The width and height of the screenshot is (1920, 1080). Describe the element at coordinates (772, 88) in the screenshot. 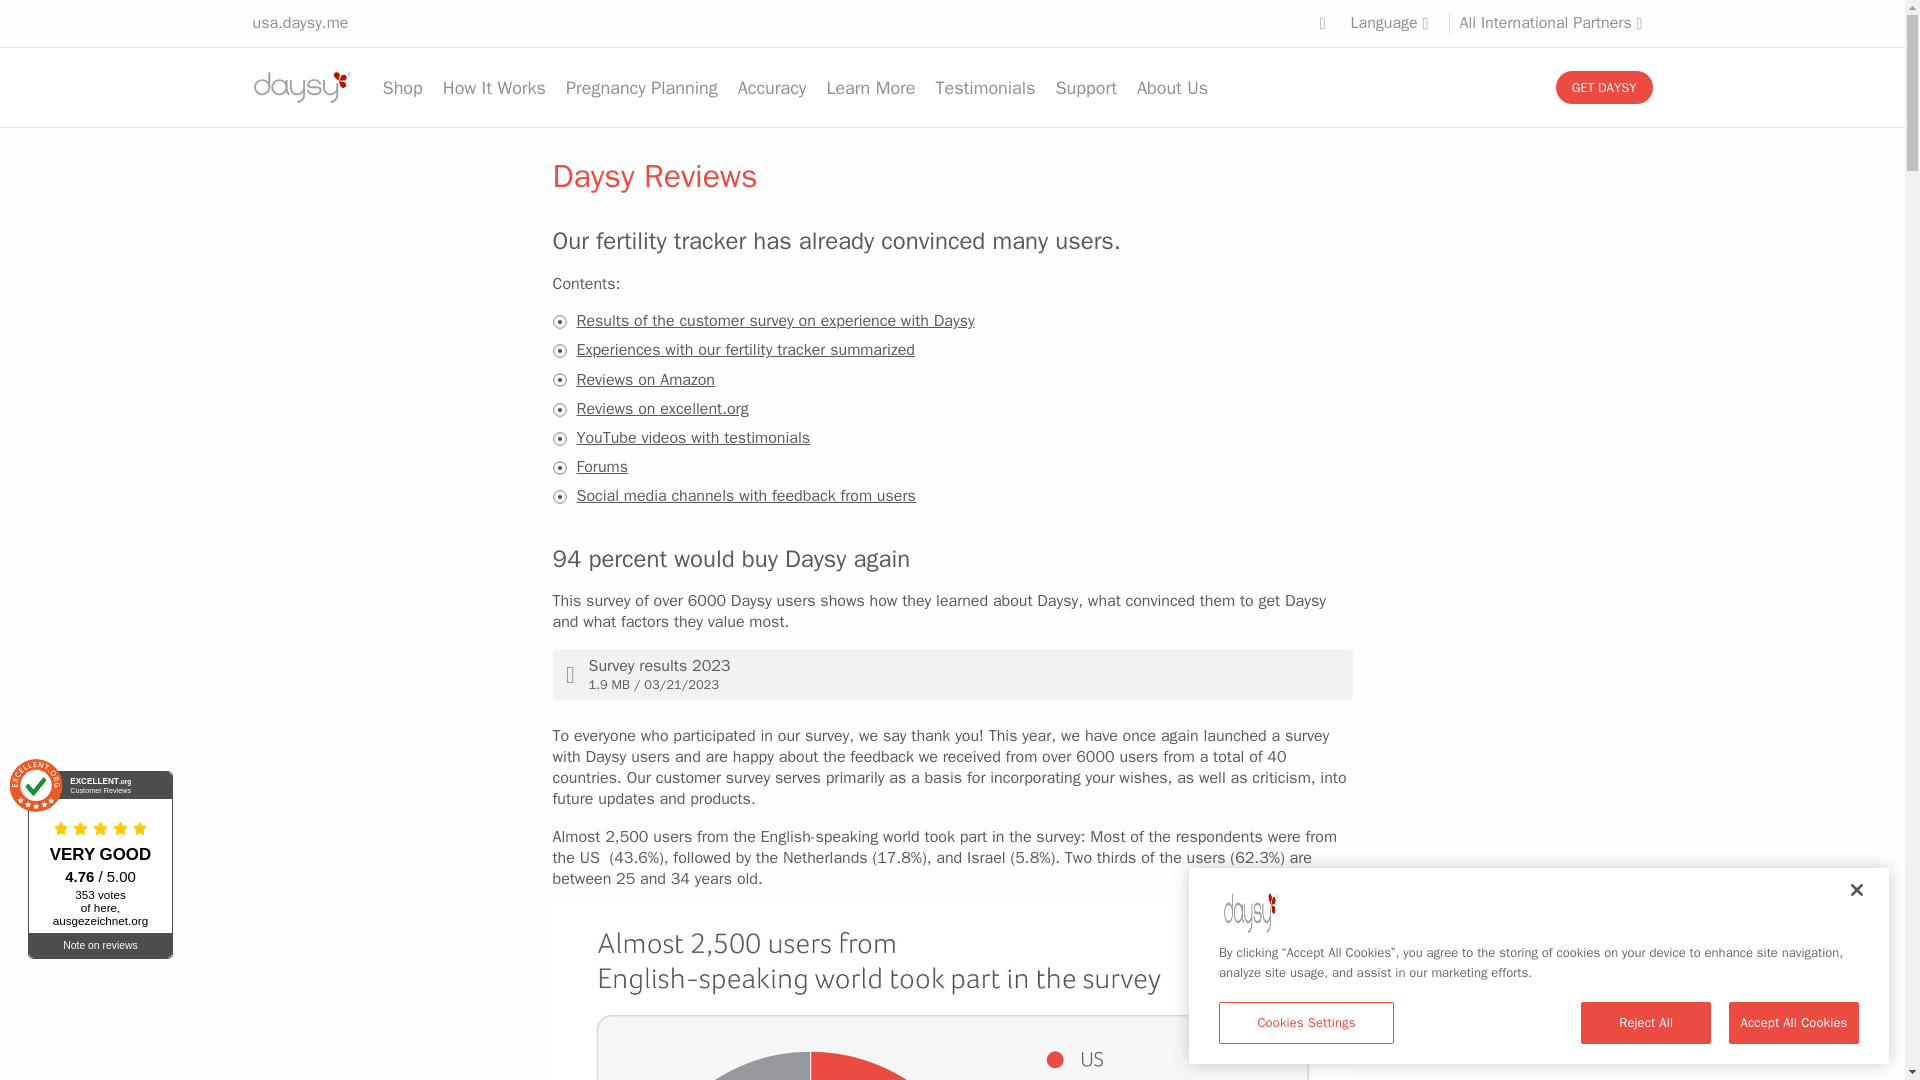

I see `Accuracy` at that location.